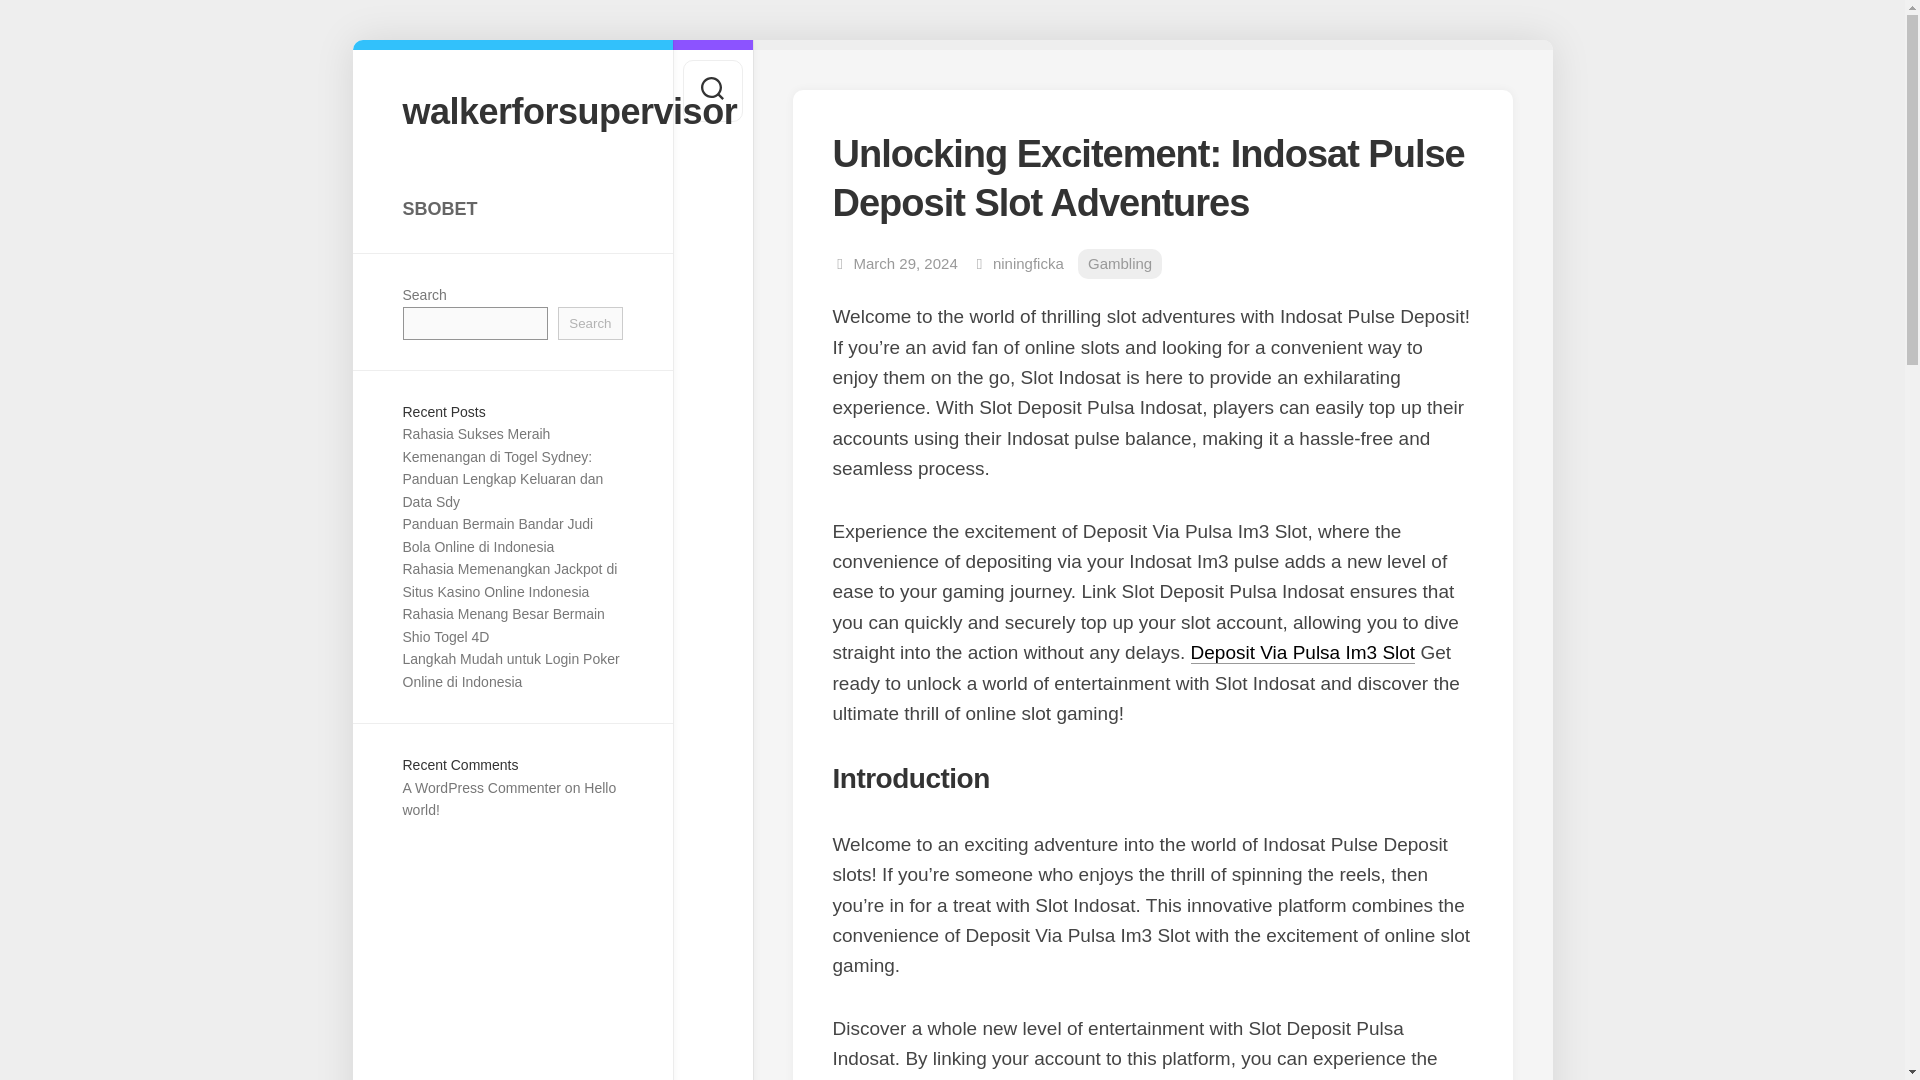  Describe the element at coordinates (1303, 652) in the screenshot. I see `Deposit Via Pulsa Im3 Slot` at that location.